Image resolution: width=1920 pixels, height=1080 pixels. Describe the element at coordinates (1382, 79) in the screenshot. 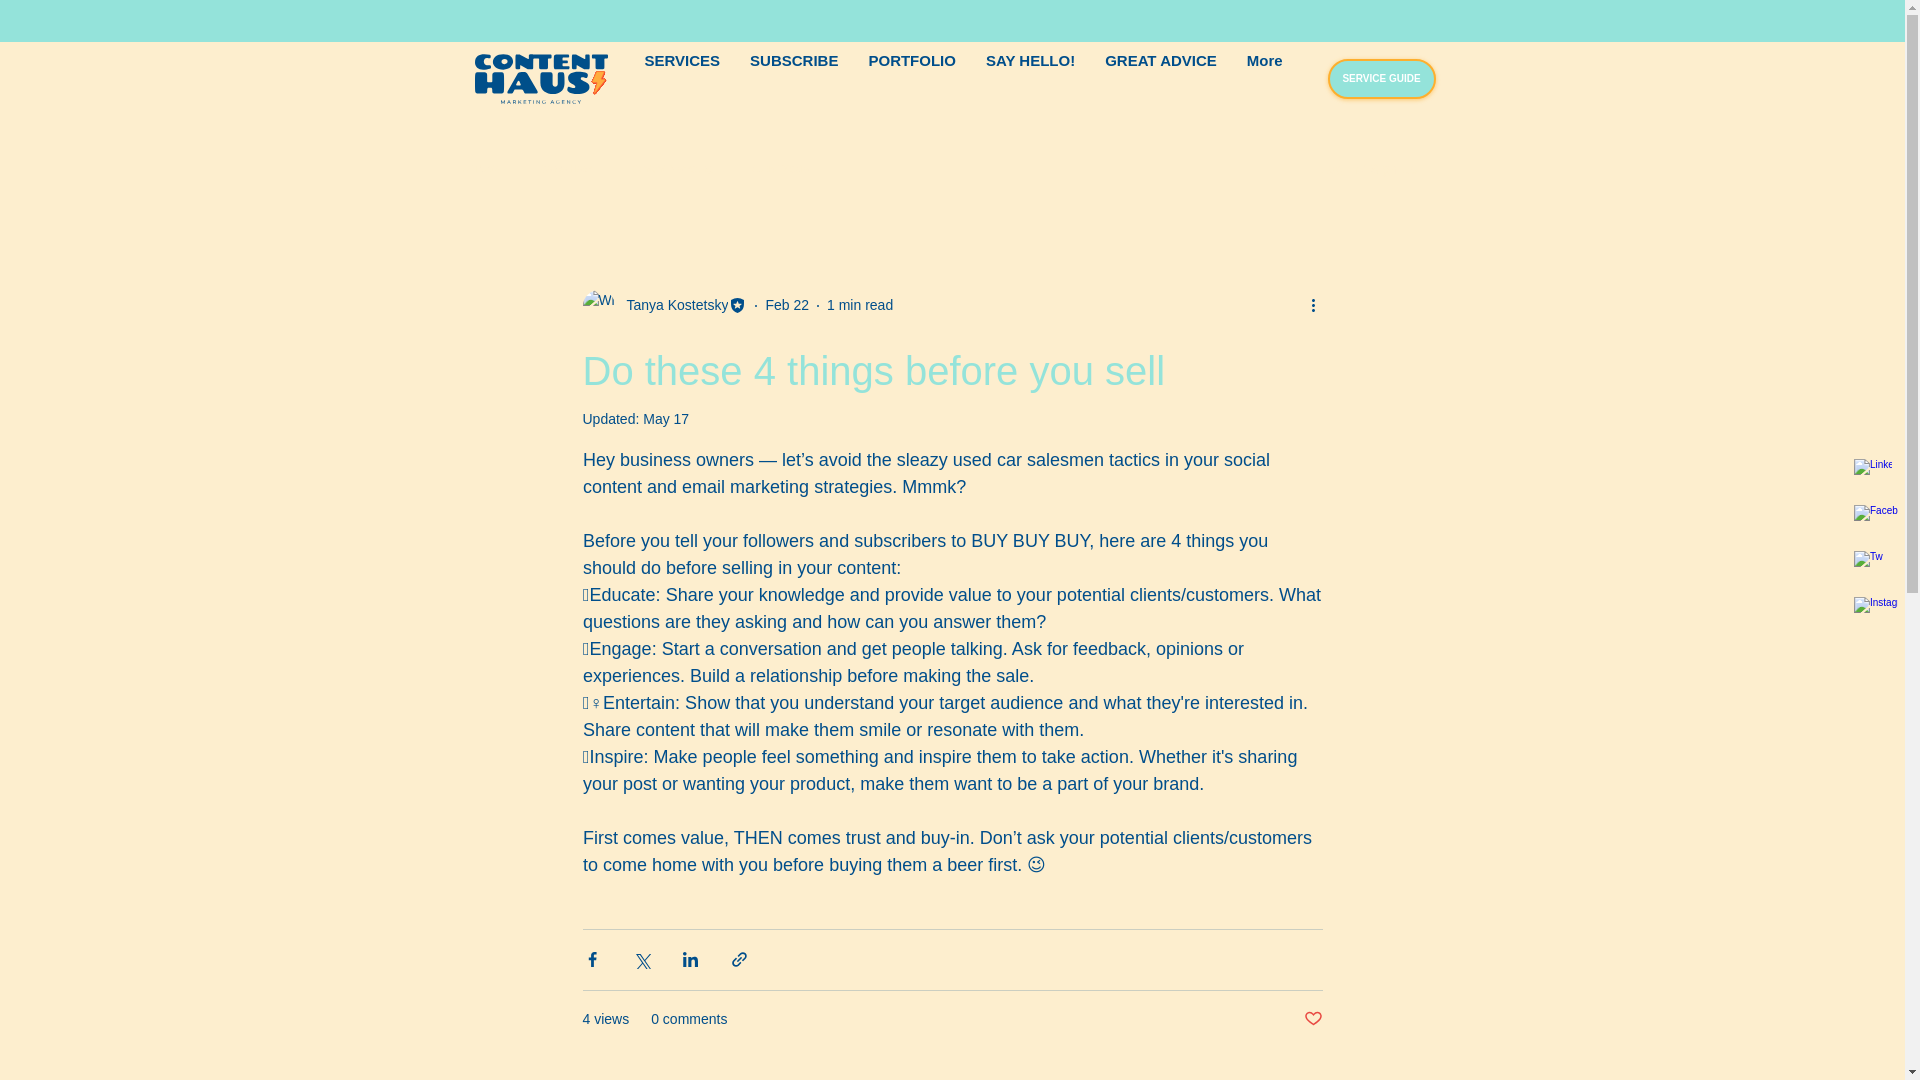

I see `SERVICE GUIDE` at that location.